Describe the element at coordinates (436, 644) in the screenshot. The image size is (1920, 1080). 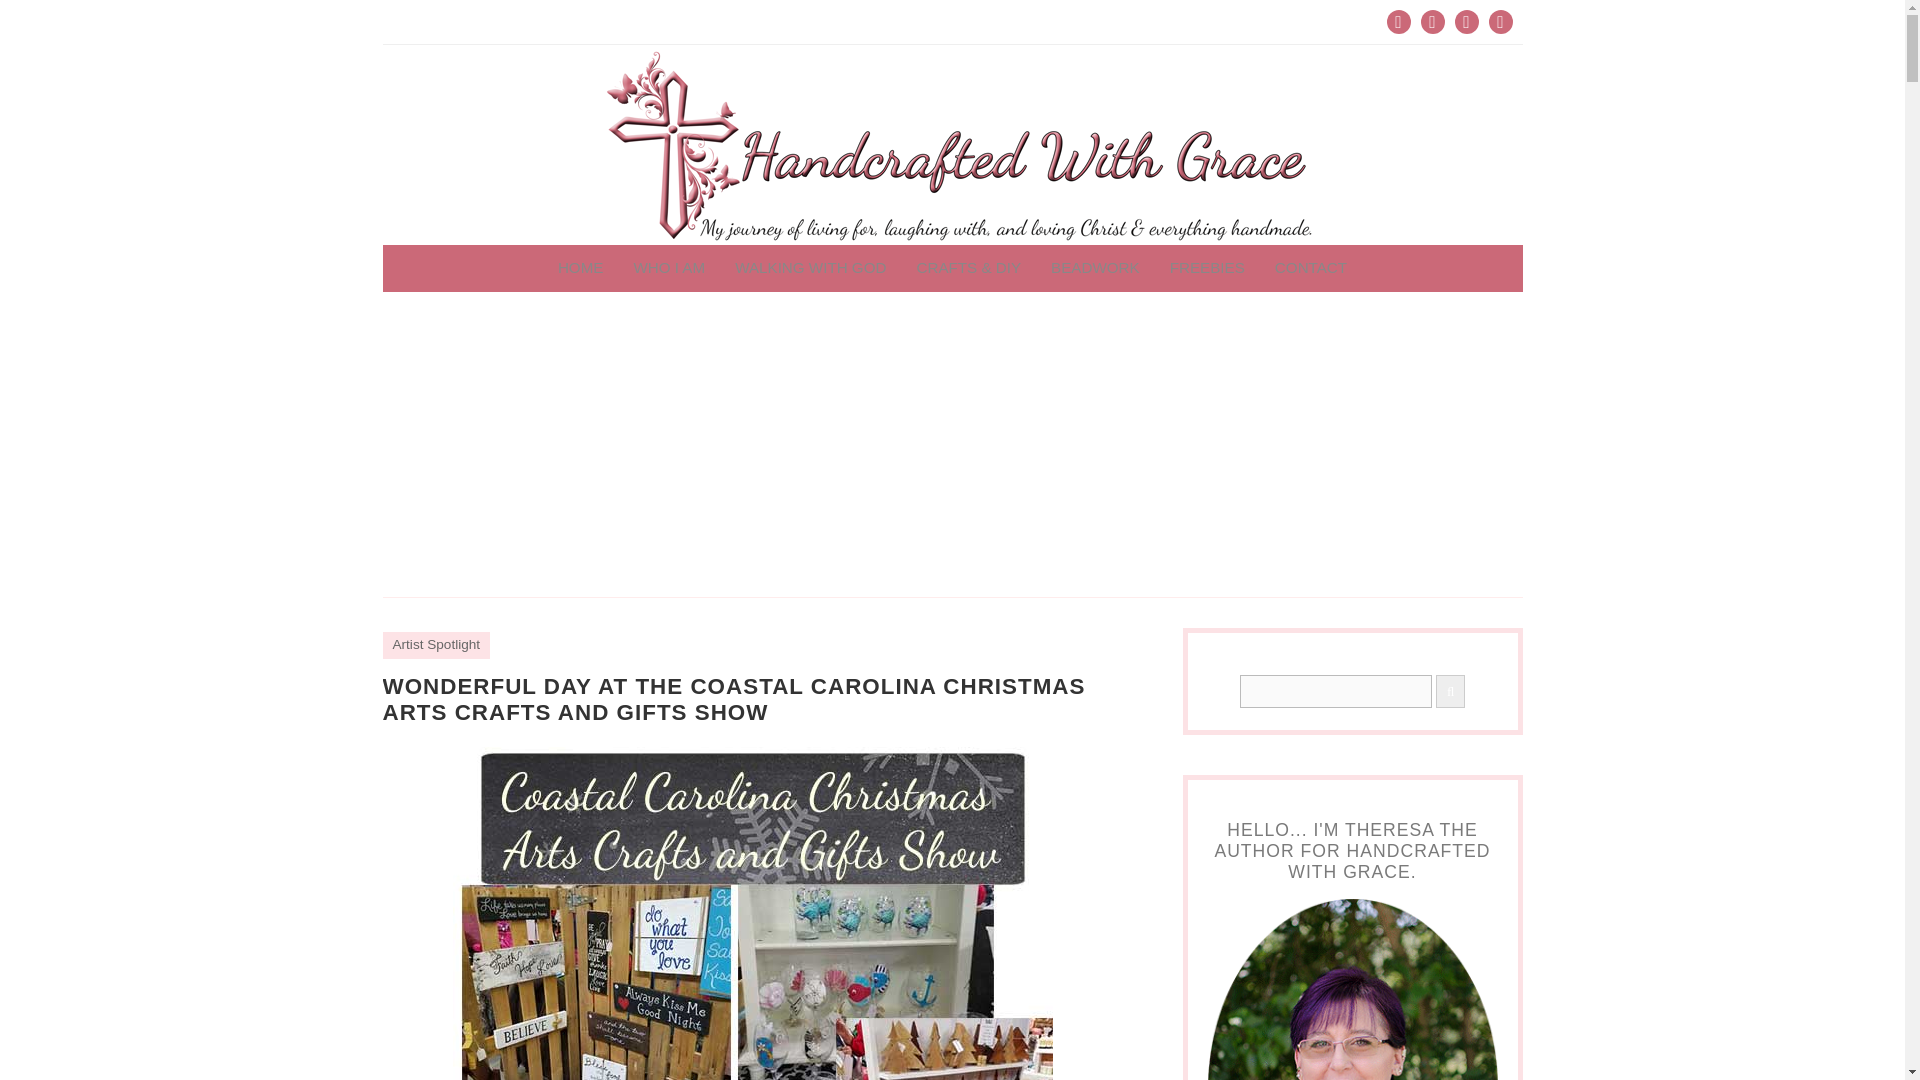
I see `Artist Spotlight` at that location.